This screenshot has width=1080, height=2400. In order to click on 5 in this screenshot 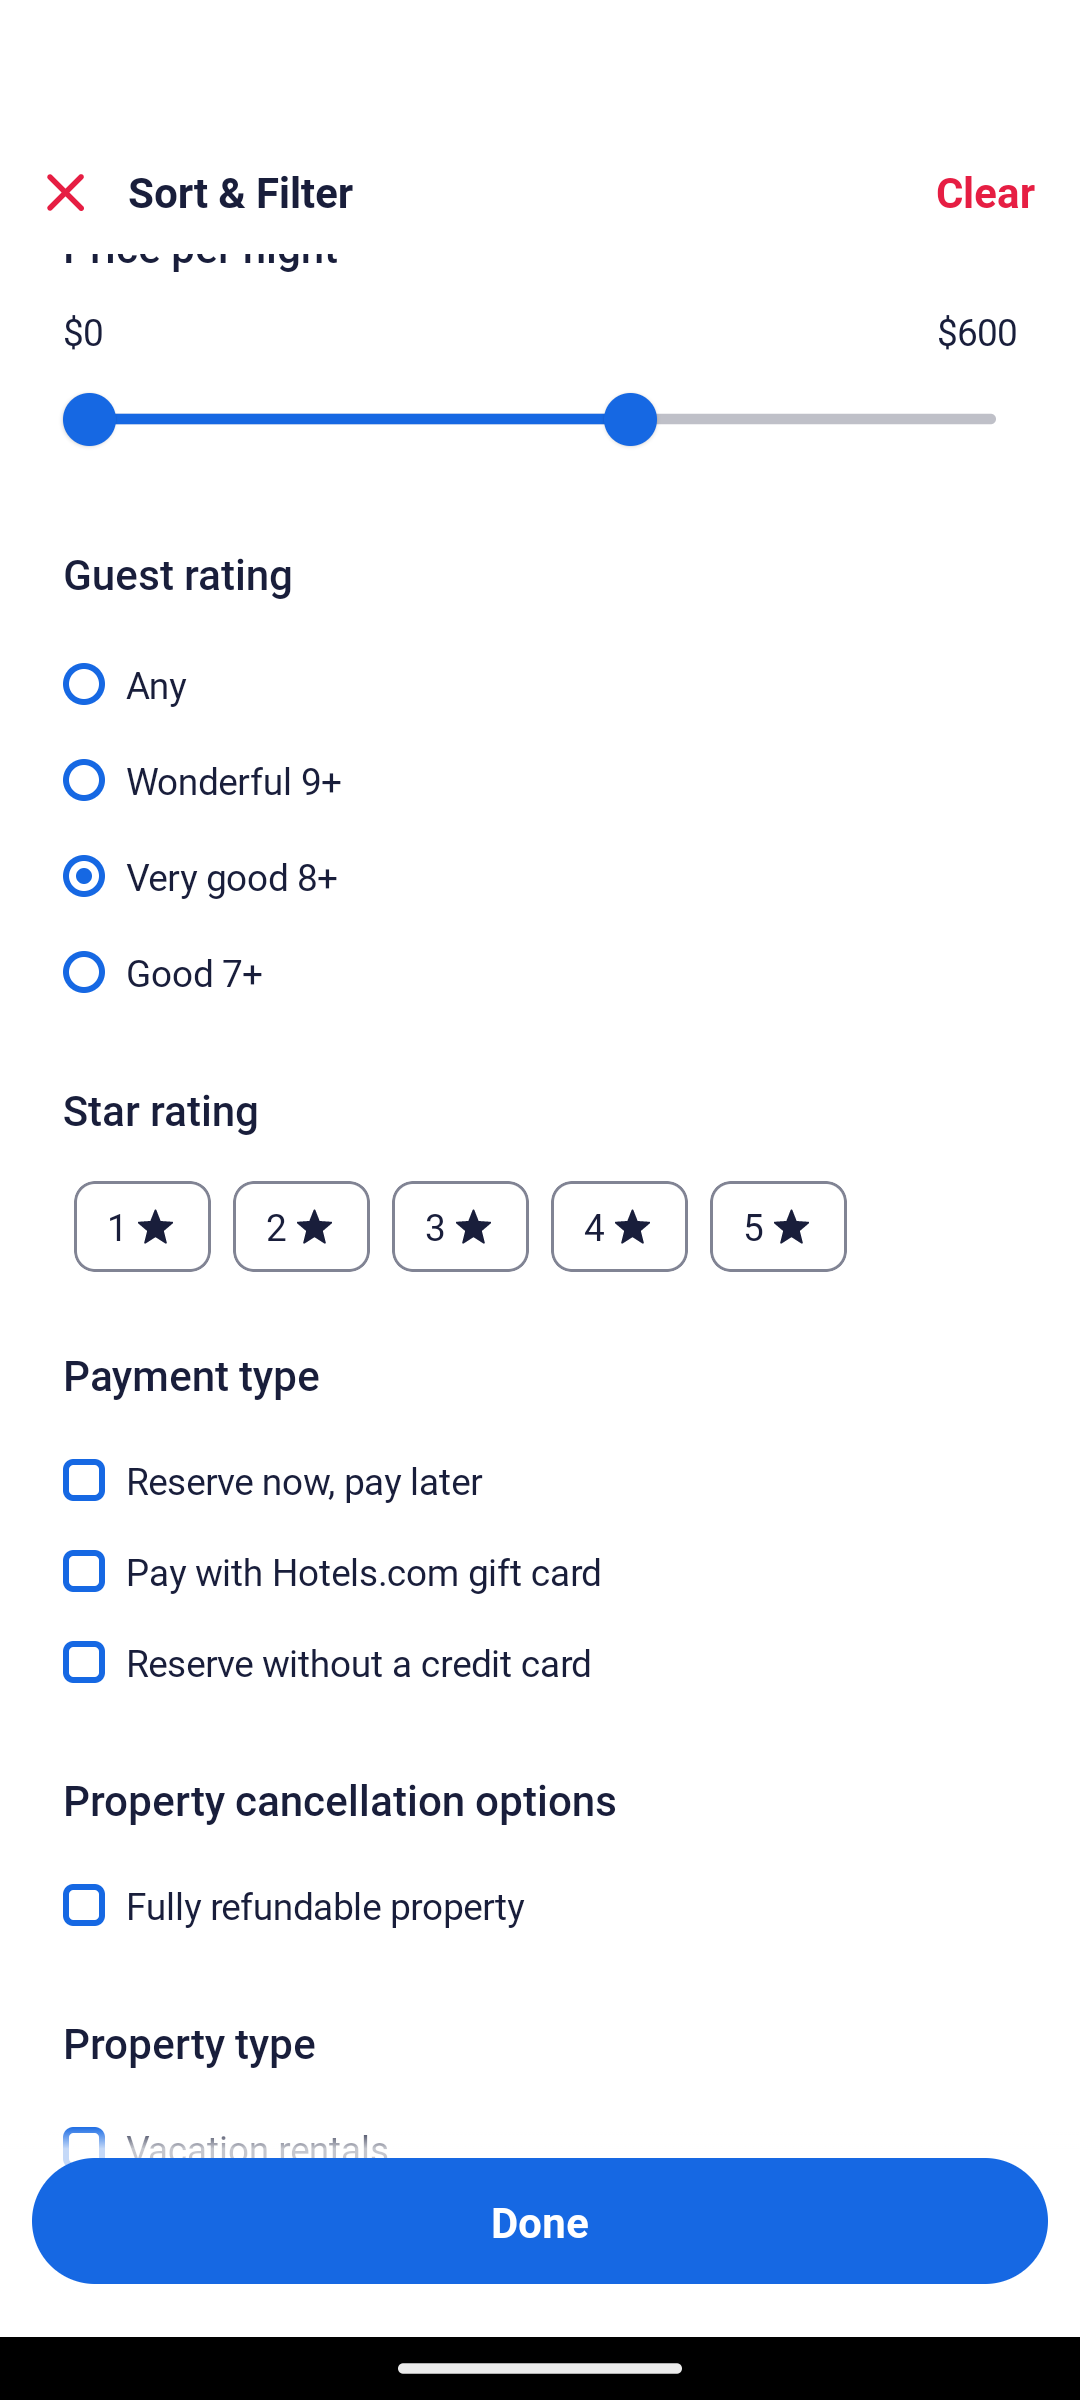, I will do `click(778, 1228)`.